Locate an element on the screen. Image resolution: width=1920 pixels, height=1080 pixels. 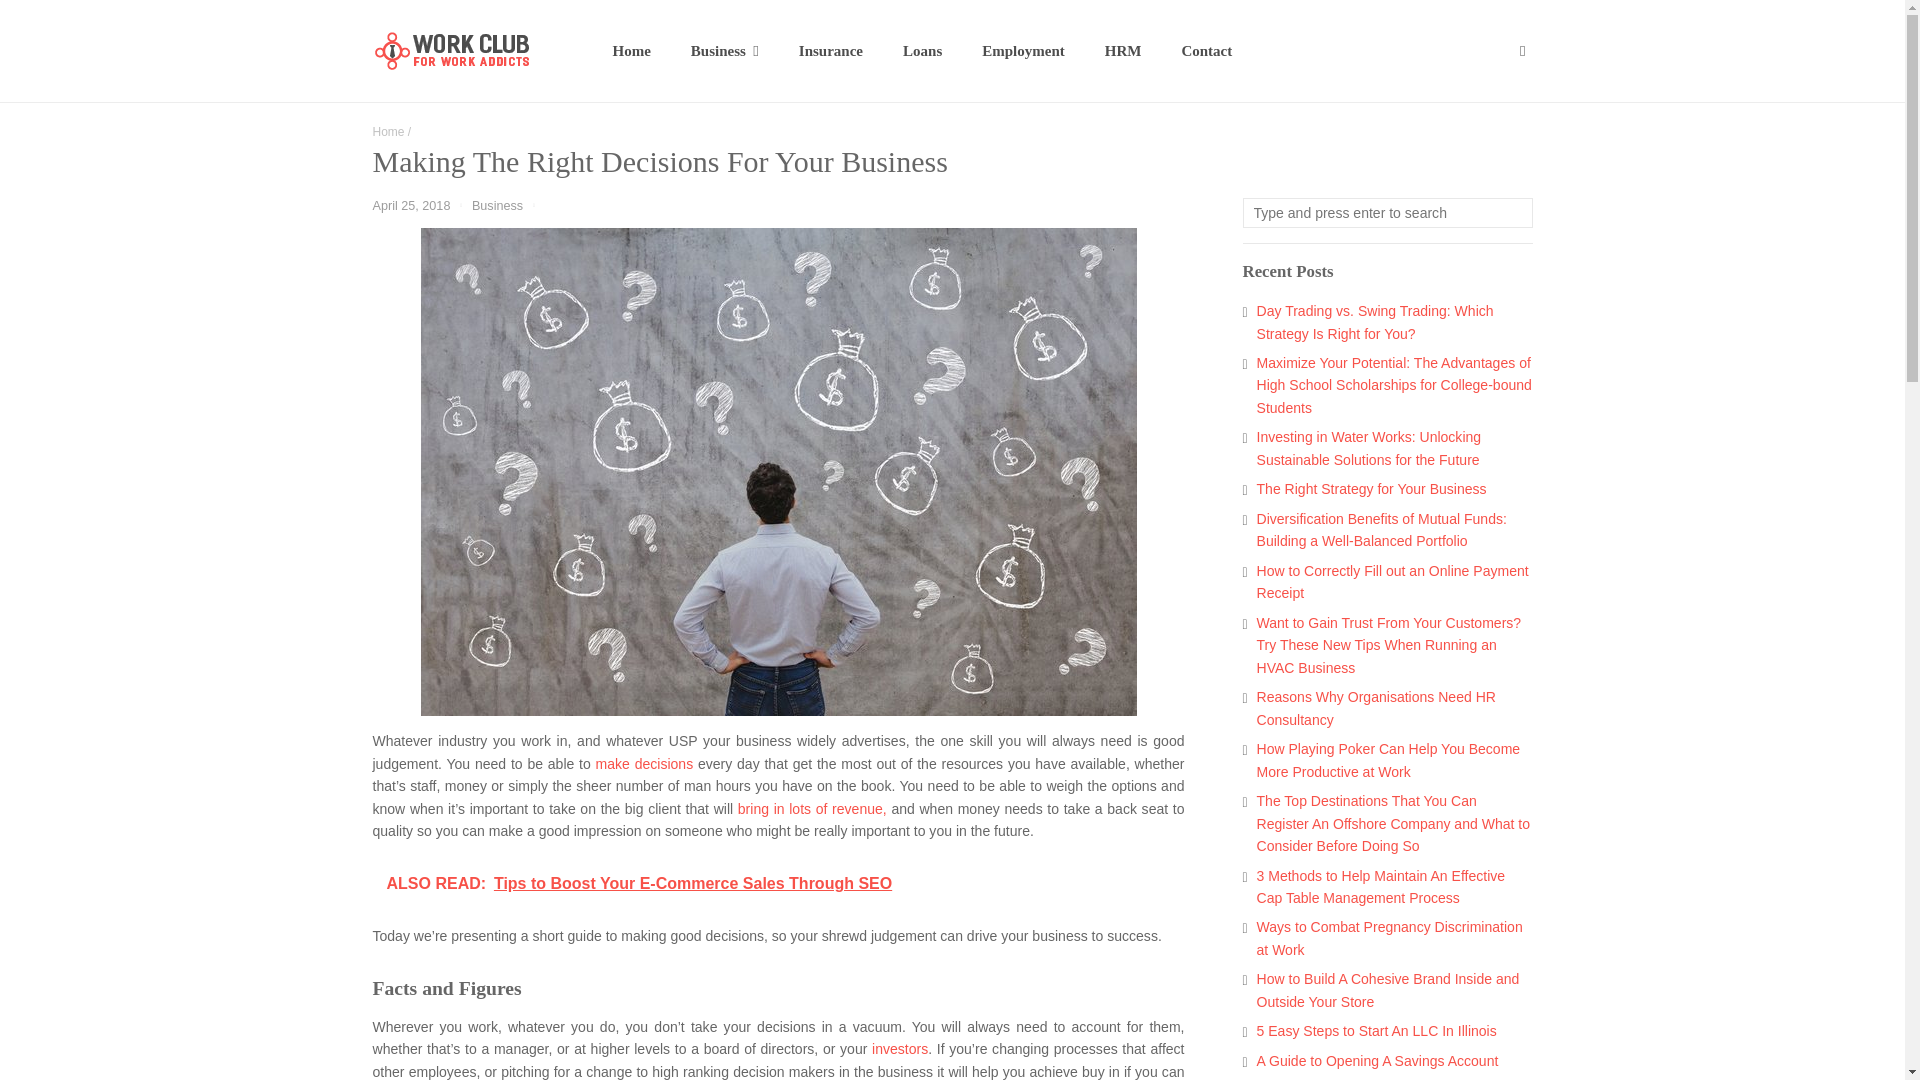
Business is located at coordinates (497, 205).